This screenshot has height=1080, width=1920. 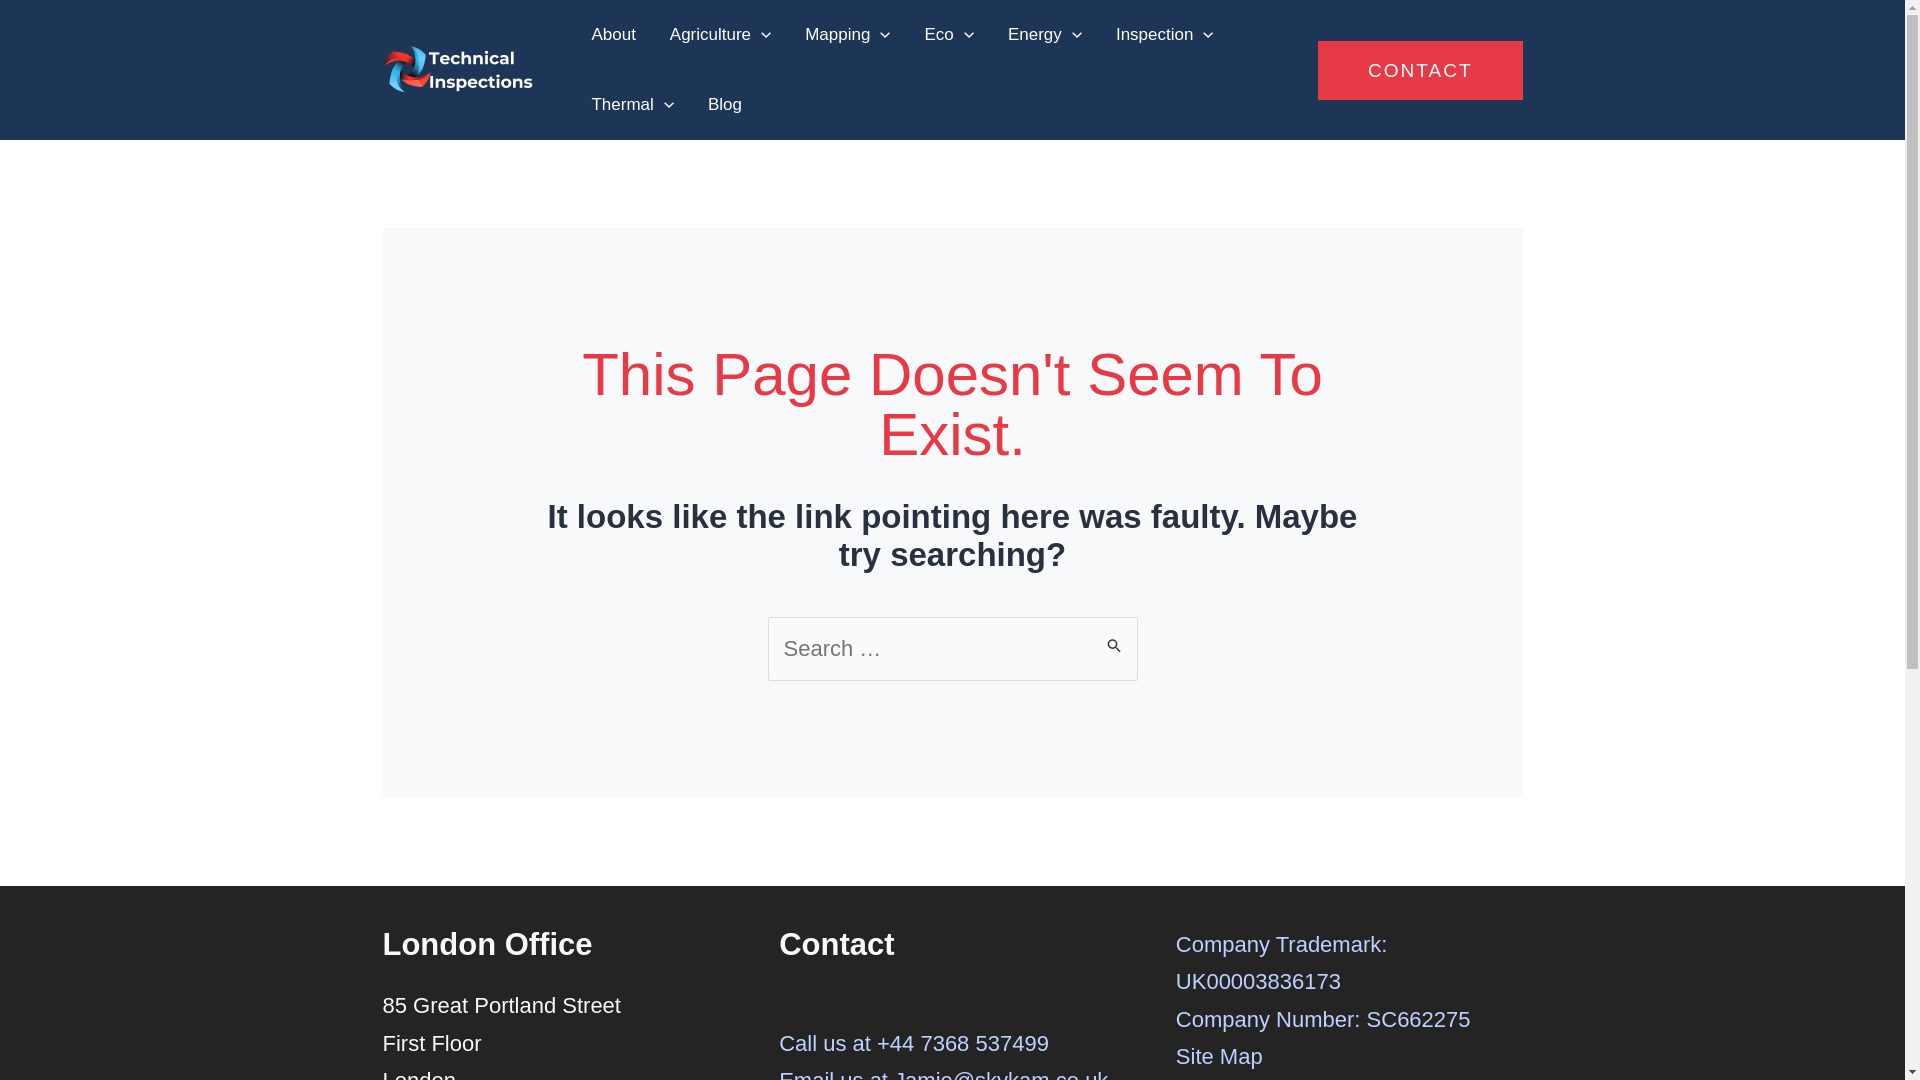 What do you see at coordinates (1044, 35) in the screenshot?
I see `Energy` at bounding box center [1044, 35].